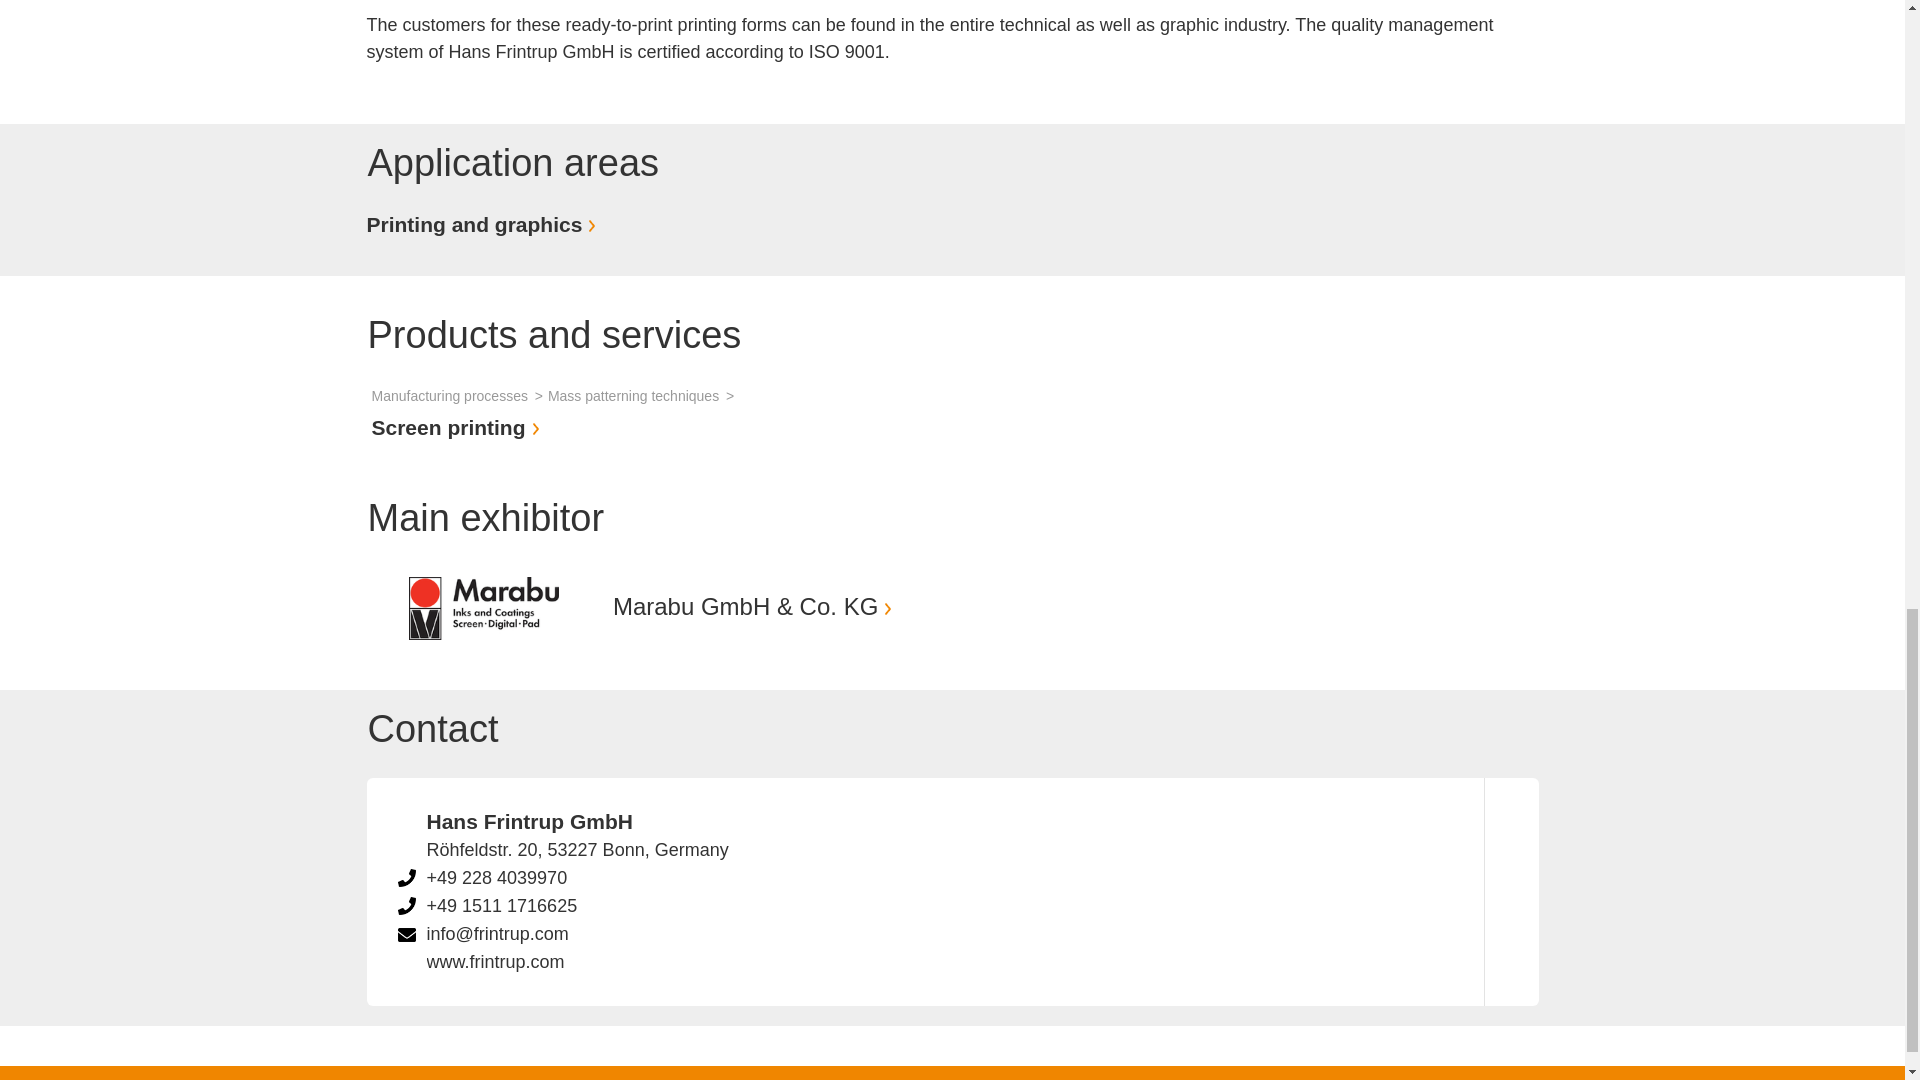  I want to click on Exhibitor for Application area: Printing and graphics, so click(484, 224).